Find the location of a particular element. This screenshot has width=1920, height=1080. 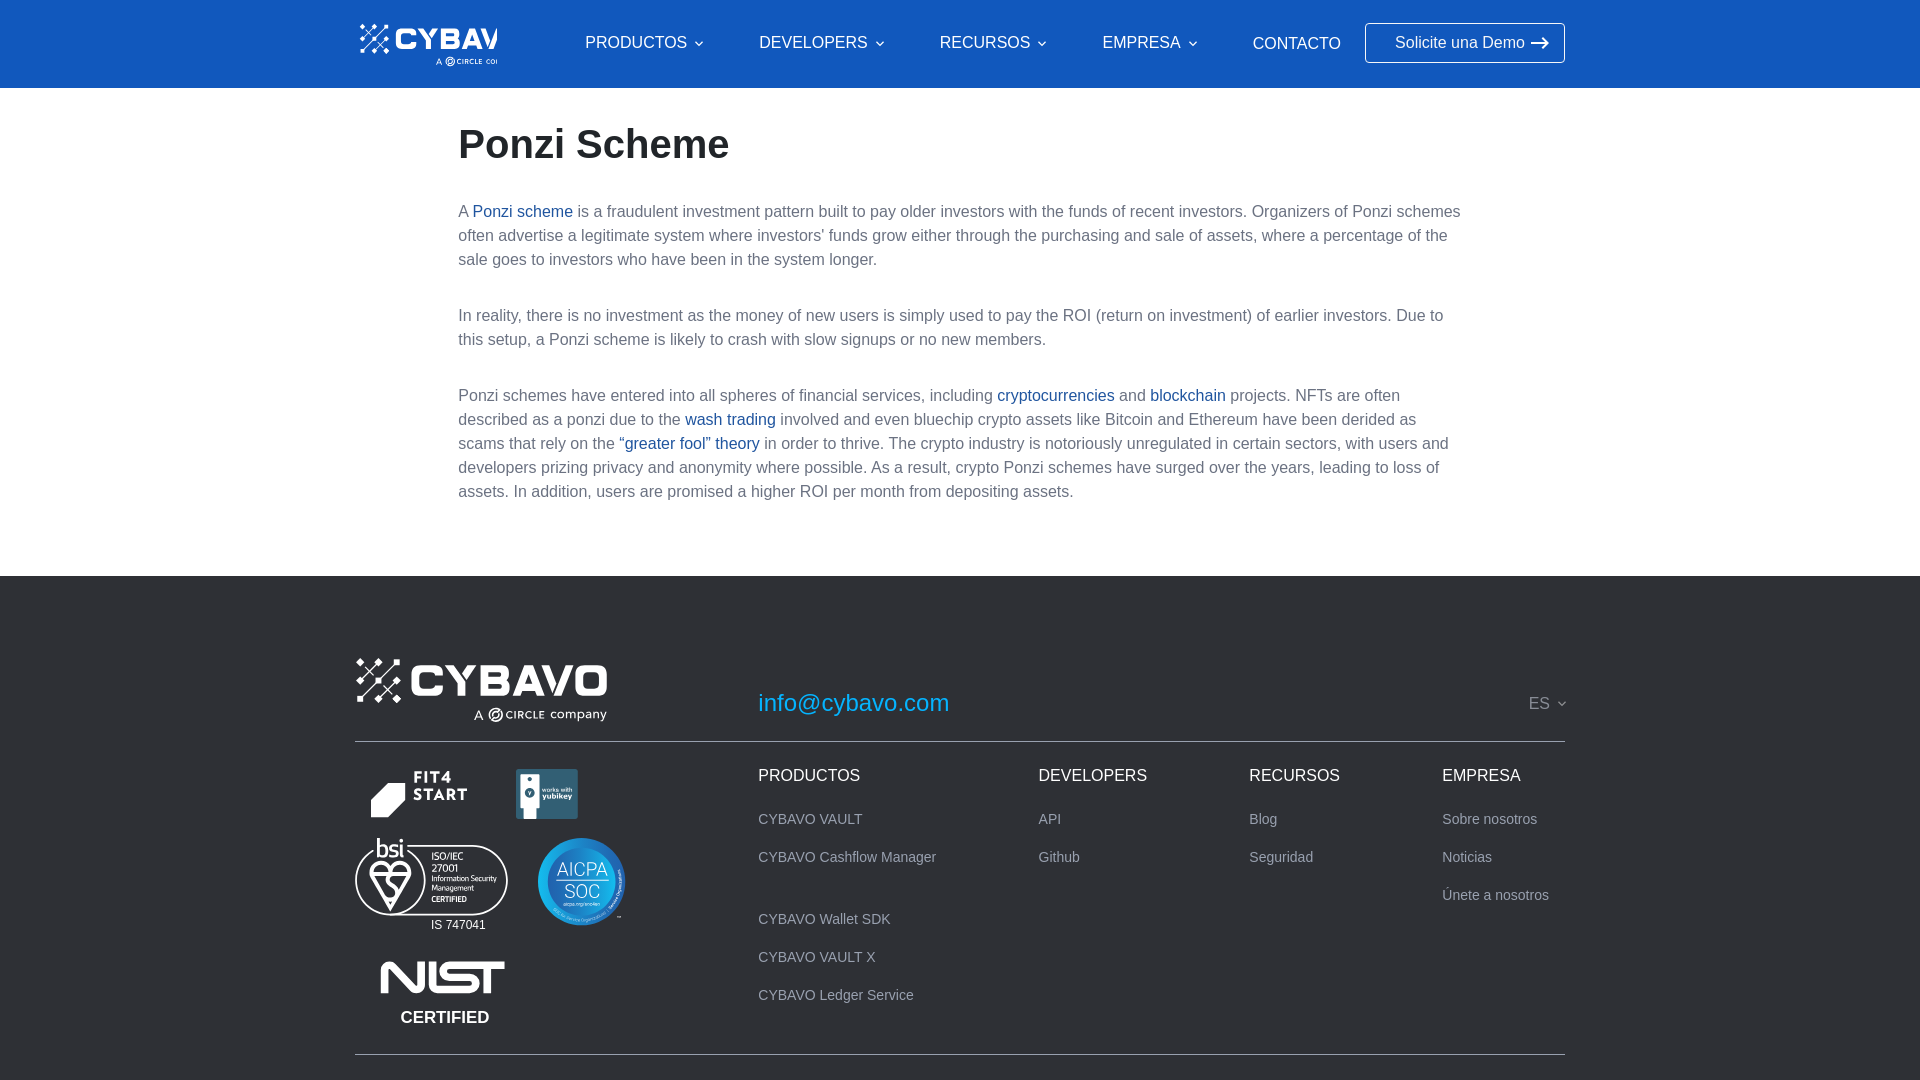

CONTACTO is located at coordinates (1296, 44).